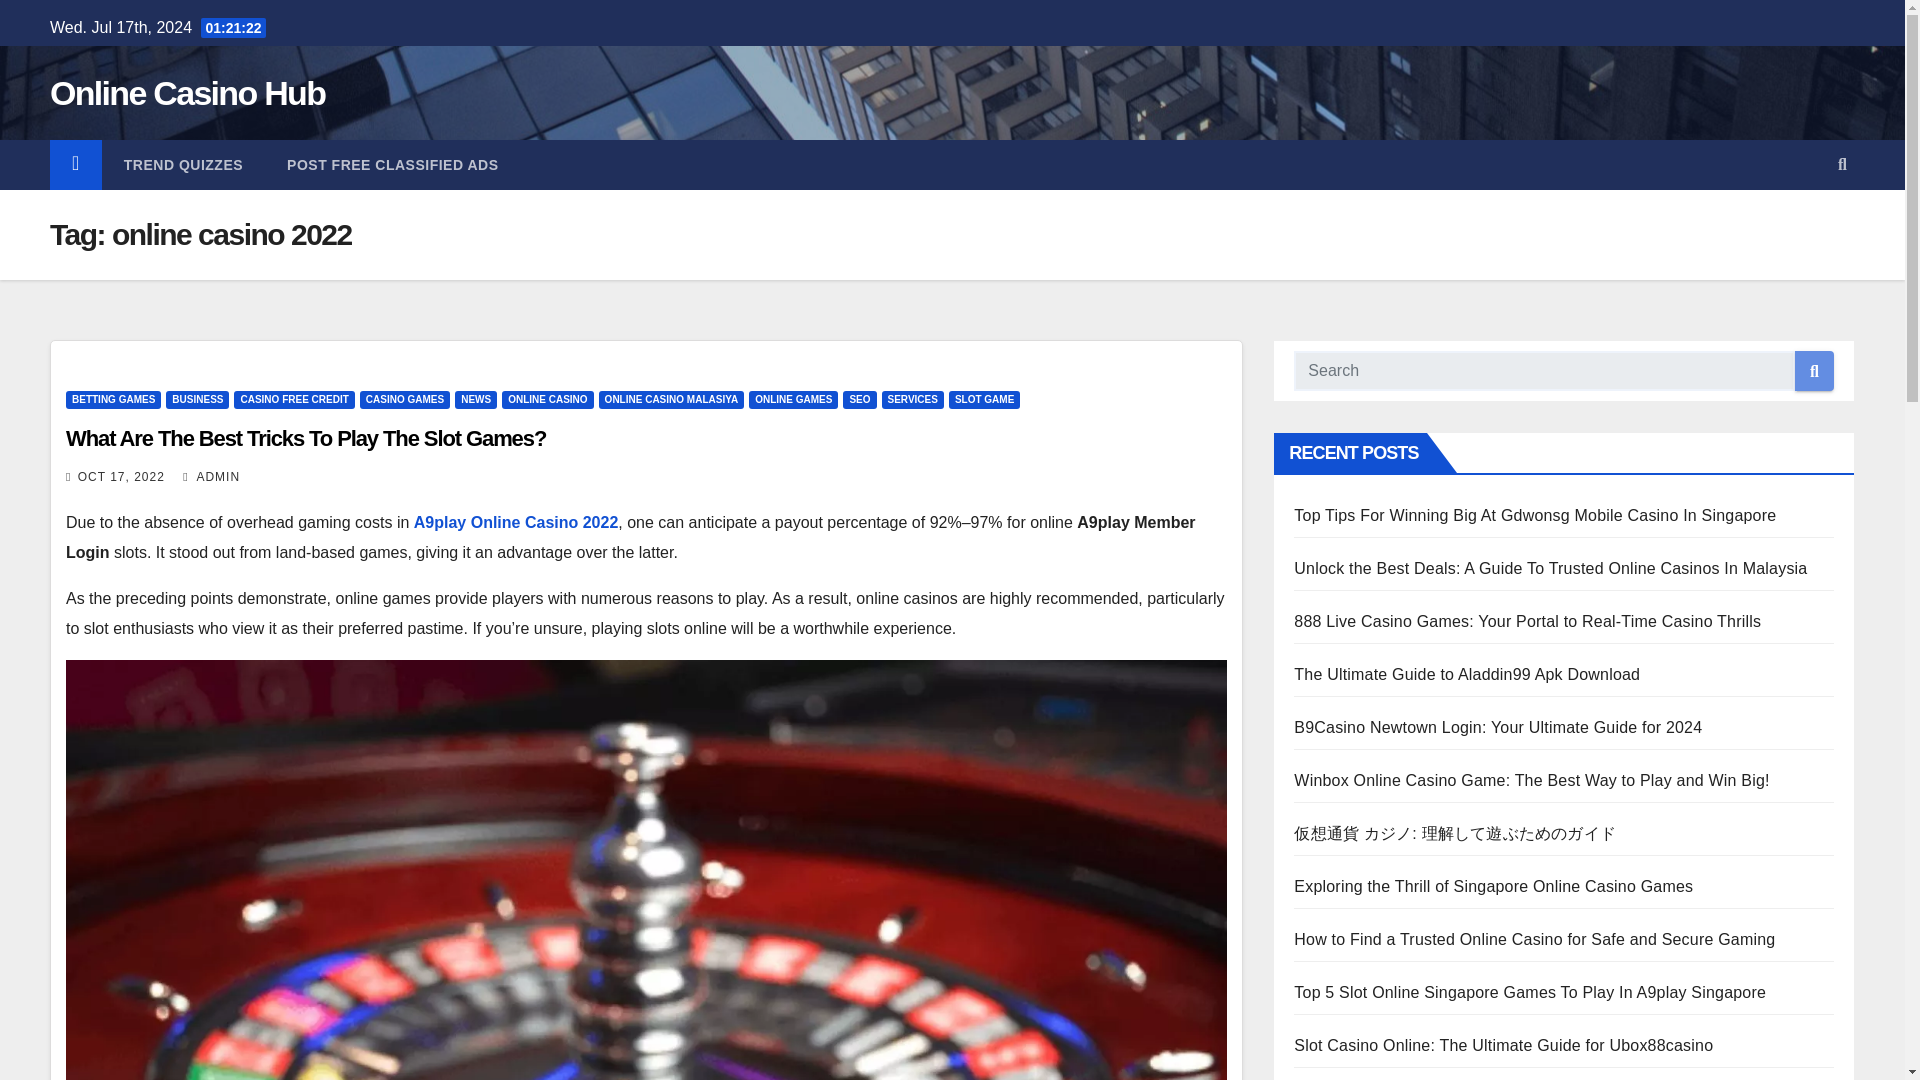 This screenshot has height=1080, width=1920. Describe the element at coordinates (305, 438) in the screenshot. I see `What Are The Best Tricks To Play The Slot Games?` at that location.